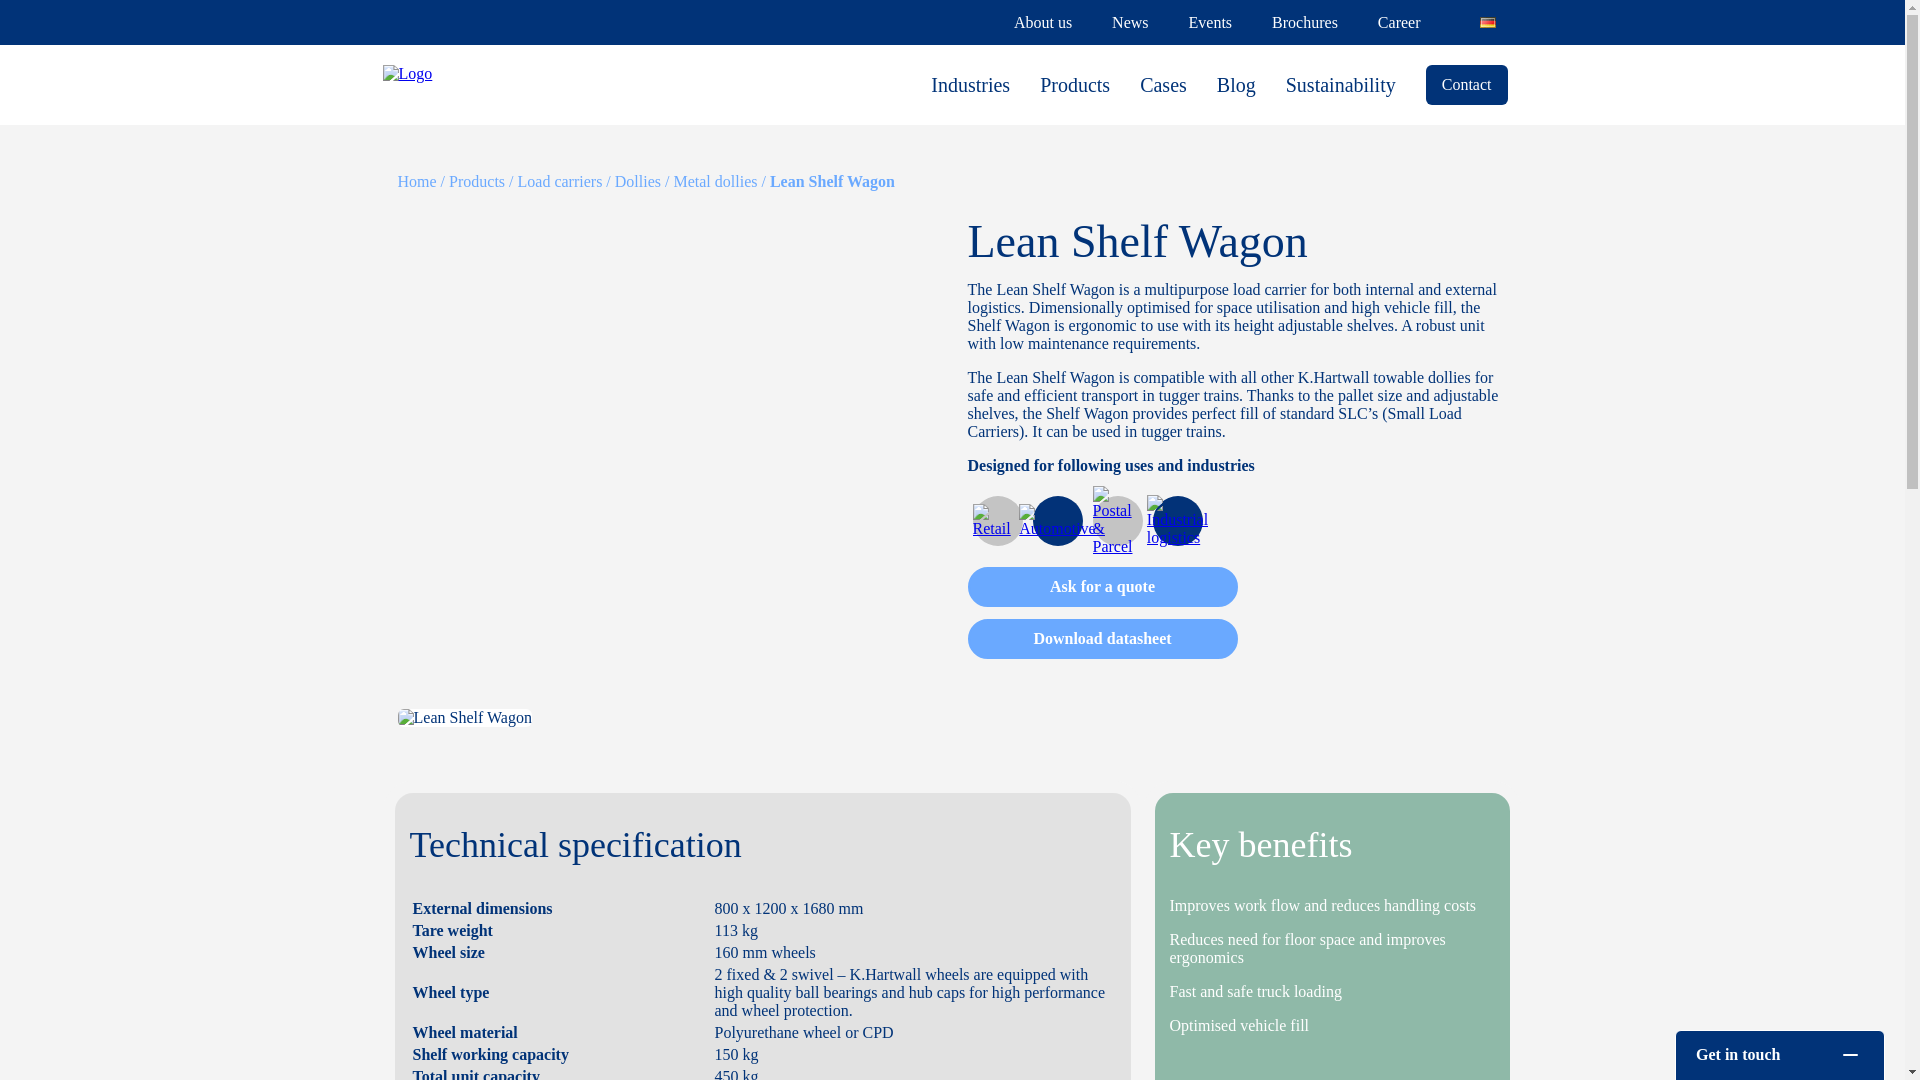  What do you see at coordinates (1210, 22) in the screenshot?
I see `Events` at bounding box center [1210, 22].